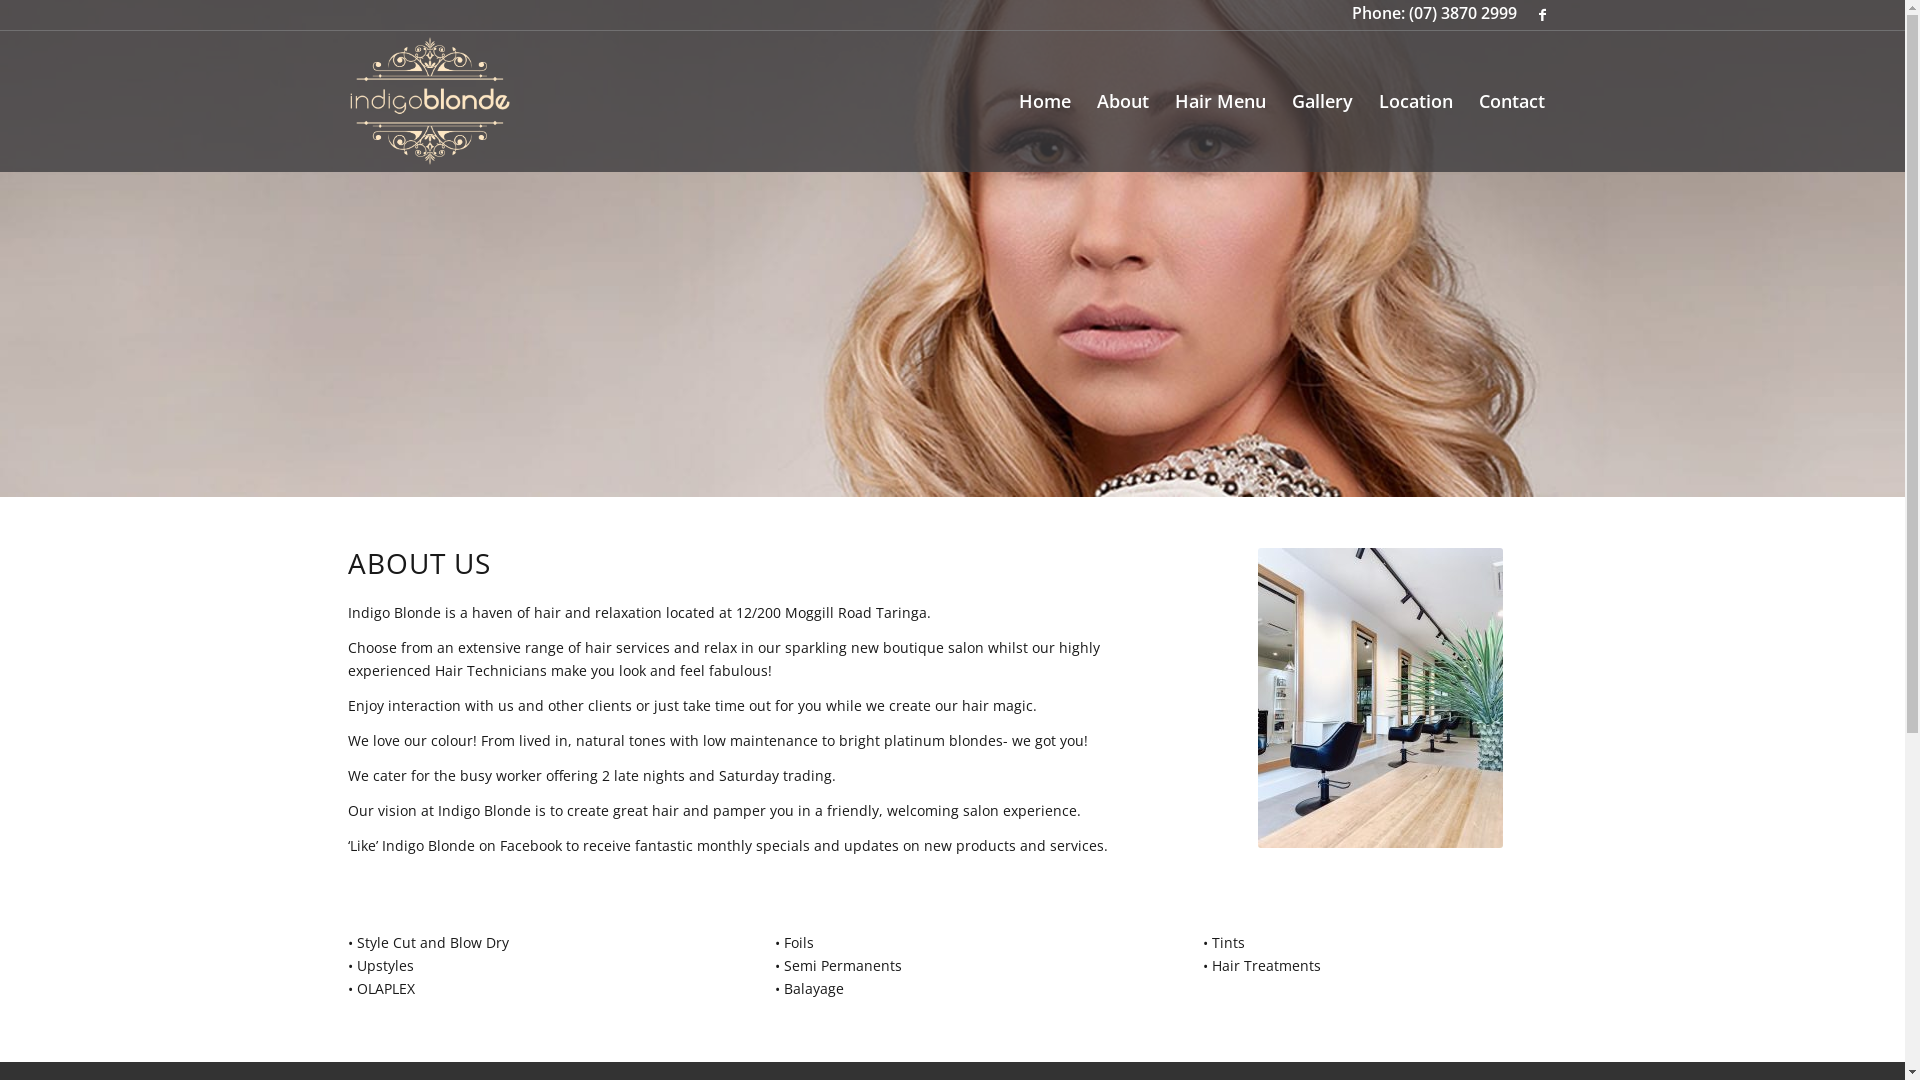 The width and height of the screenshot is (1920, 1080). Describe the element at coordinates (1045, 101) in the screenshot. I see `Home` at that location.